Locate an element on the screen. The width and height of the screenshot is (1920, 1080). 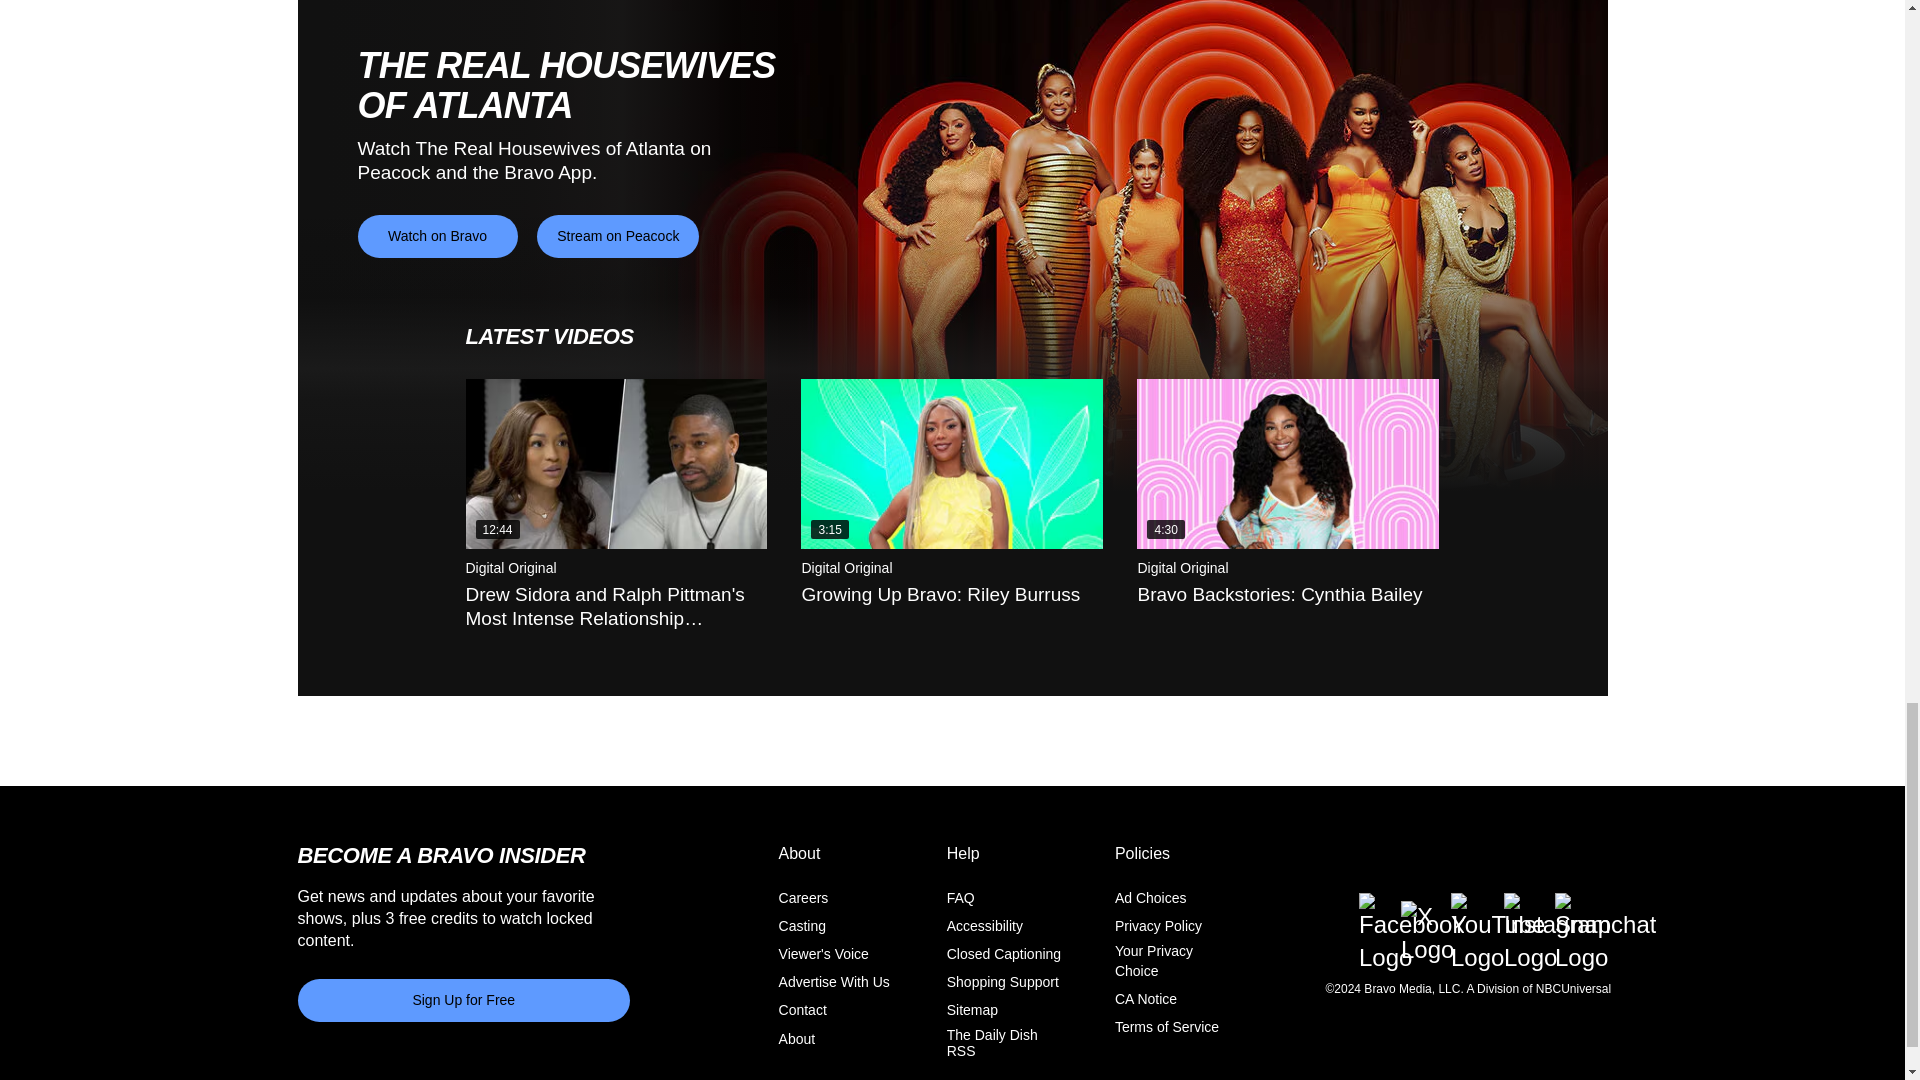
Advertise With Us is located at coordinates (834, 983).